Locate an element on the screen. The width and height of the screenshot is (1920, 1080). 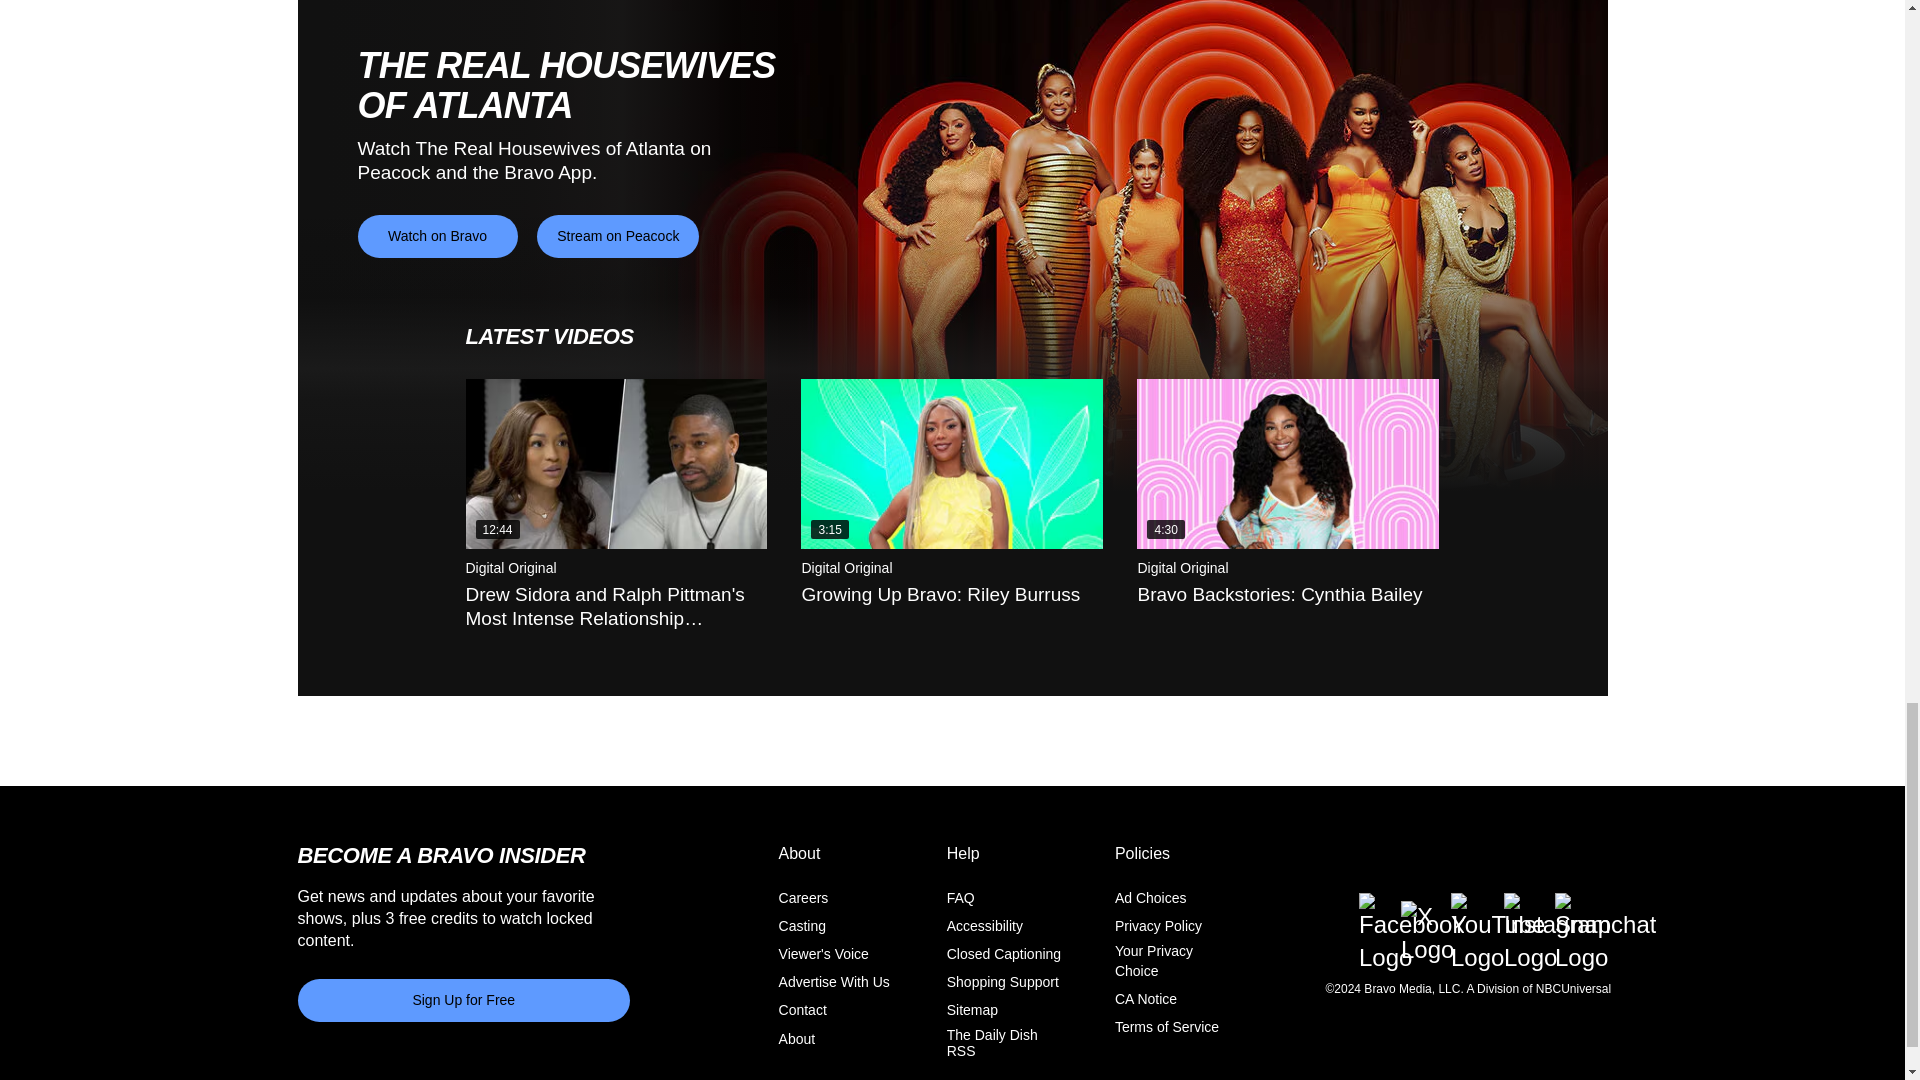
Advertise With Us is located at coordinates (834, 983).